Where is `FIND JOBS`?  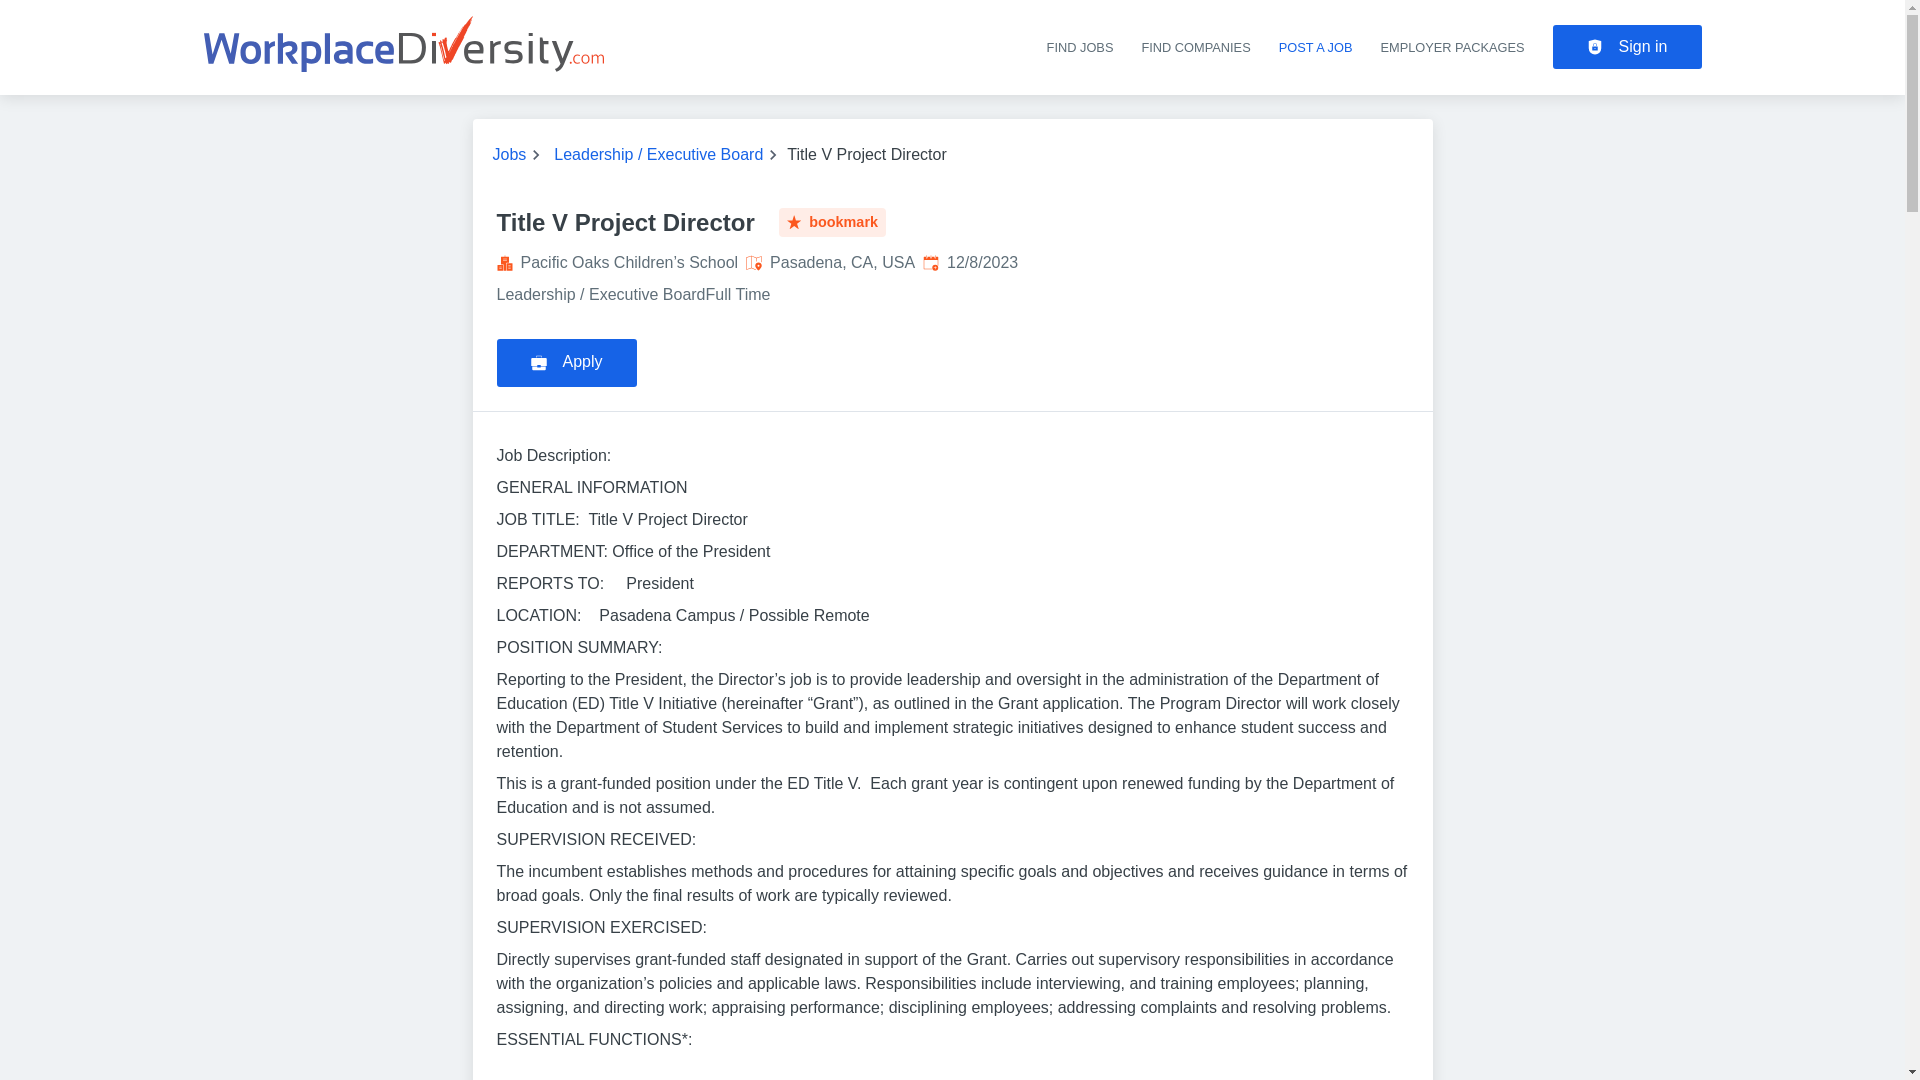 FIND JOBS is located at coordinates (1080, 47).